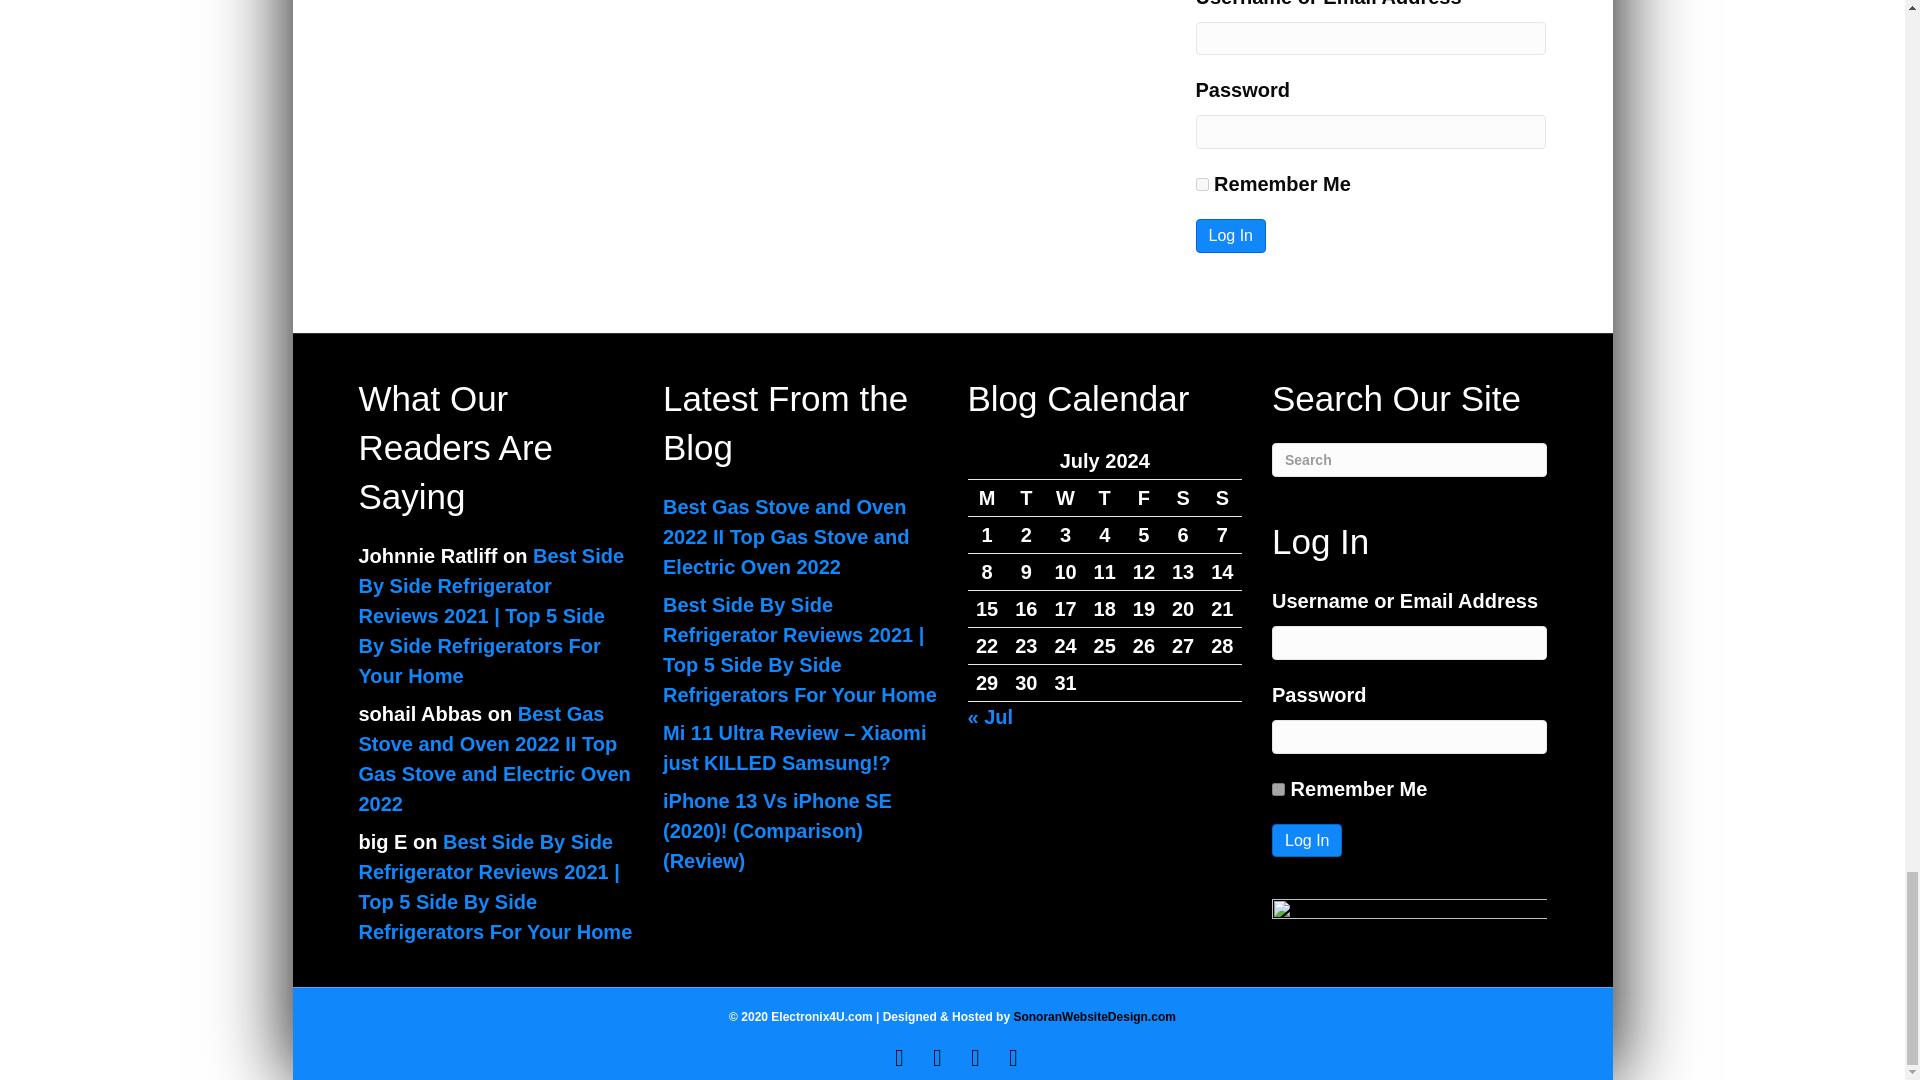  Describe the element at coordinates (1202, 184) in the screenshot. I see `forever` at that location.